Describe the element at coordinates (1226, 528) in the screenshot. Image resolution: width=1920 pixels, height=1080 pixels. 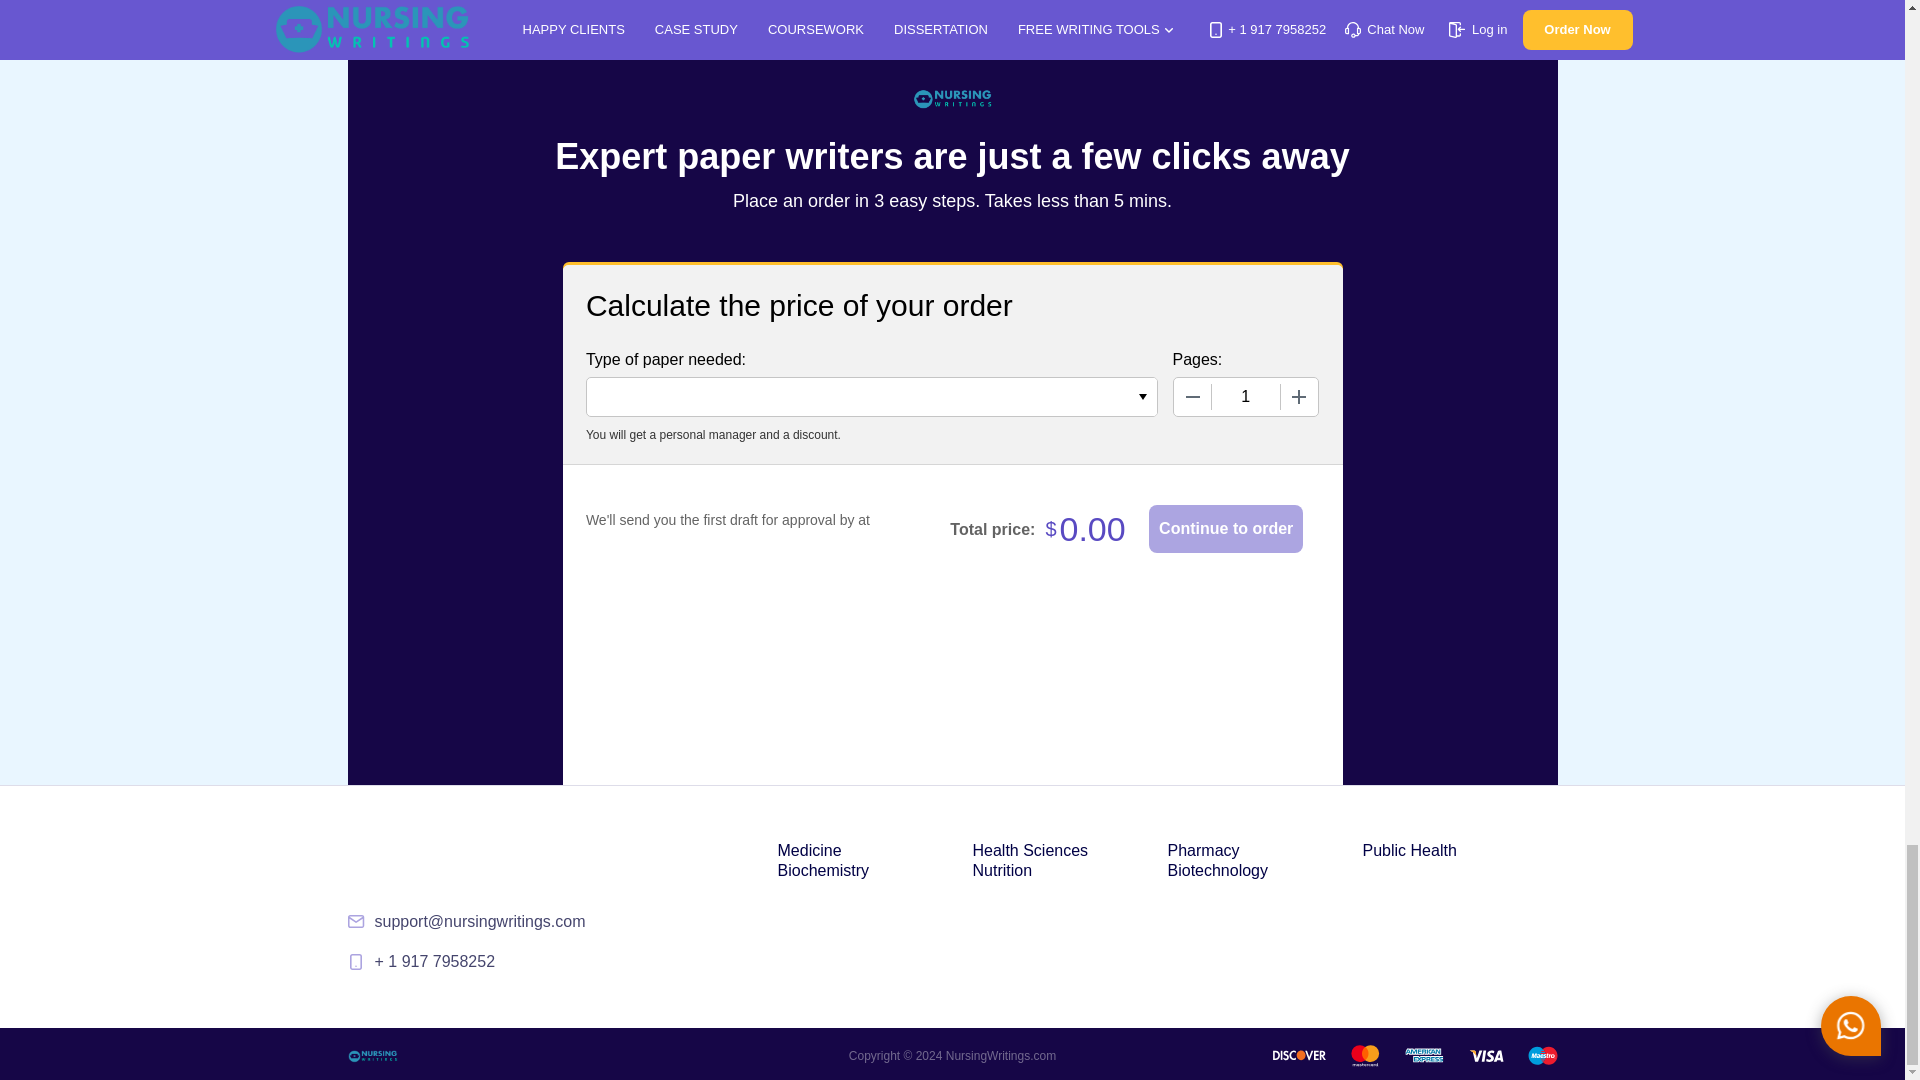
I see `Continue to Order` at that location.